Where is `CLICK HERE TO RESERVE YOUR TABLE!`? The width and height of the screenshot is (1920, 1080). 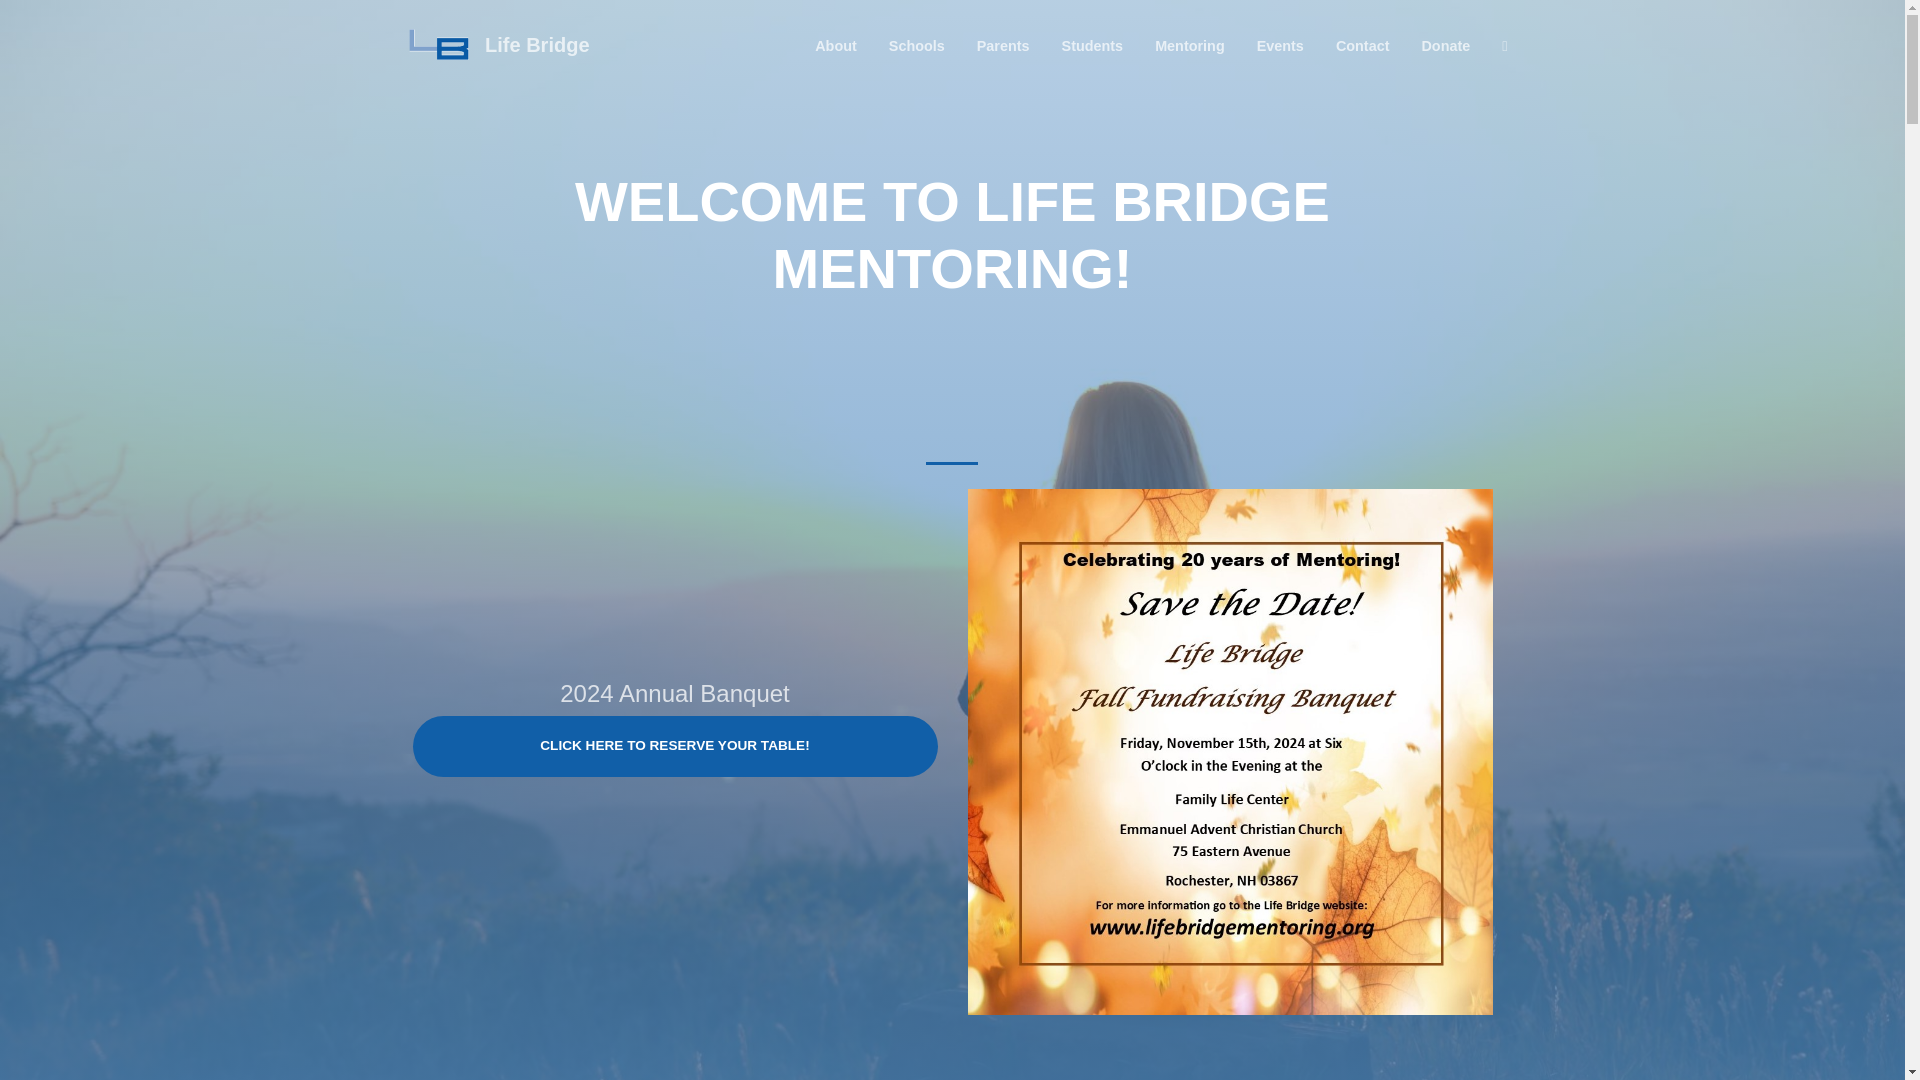
CLICK HERE TO RESERVE YOUR TABLE! is located at coordinates (674, 746).